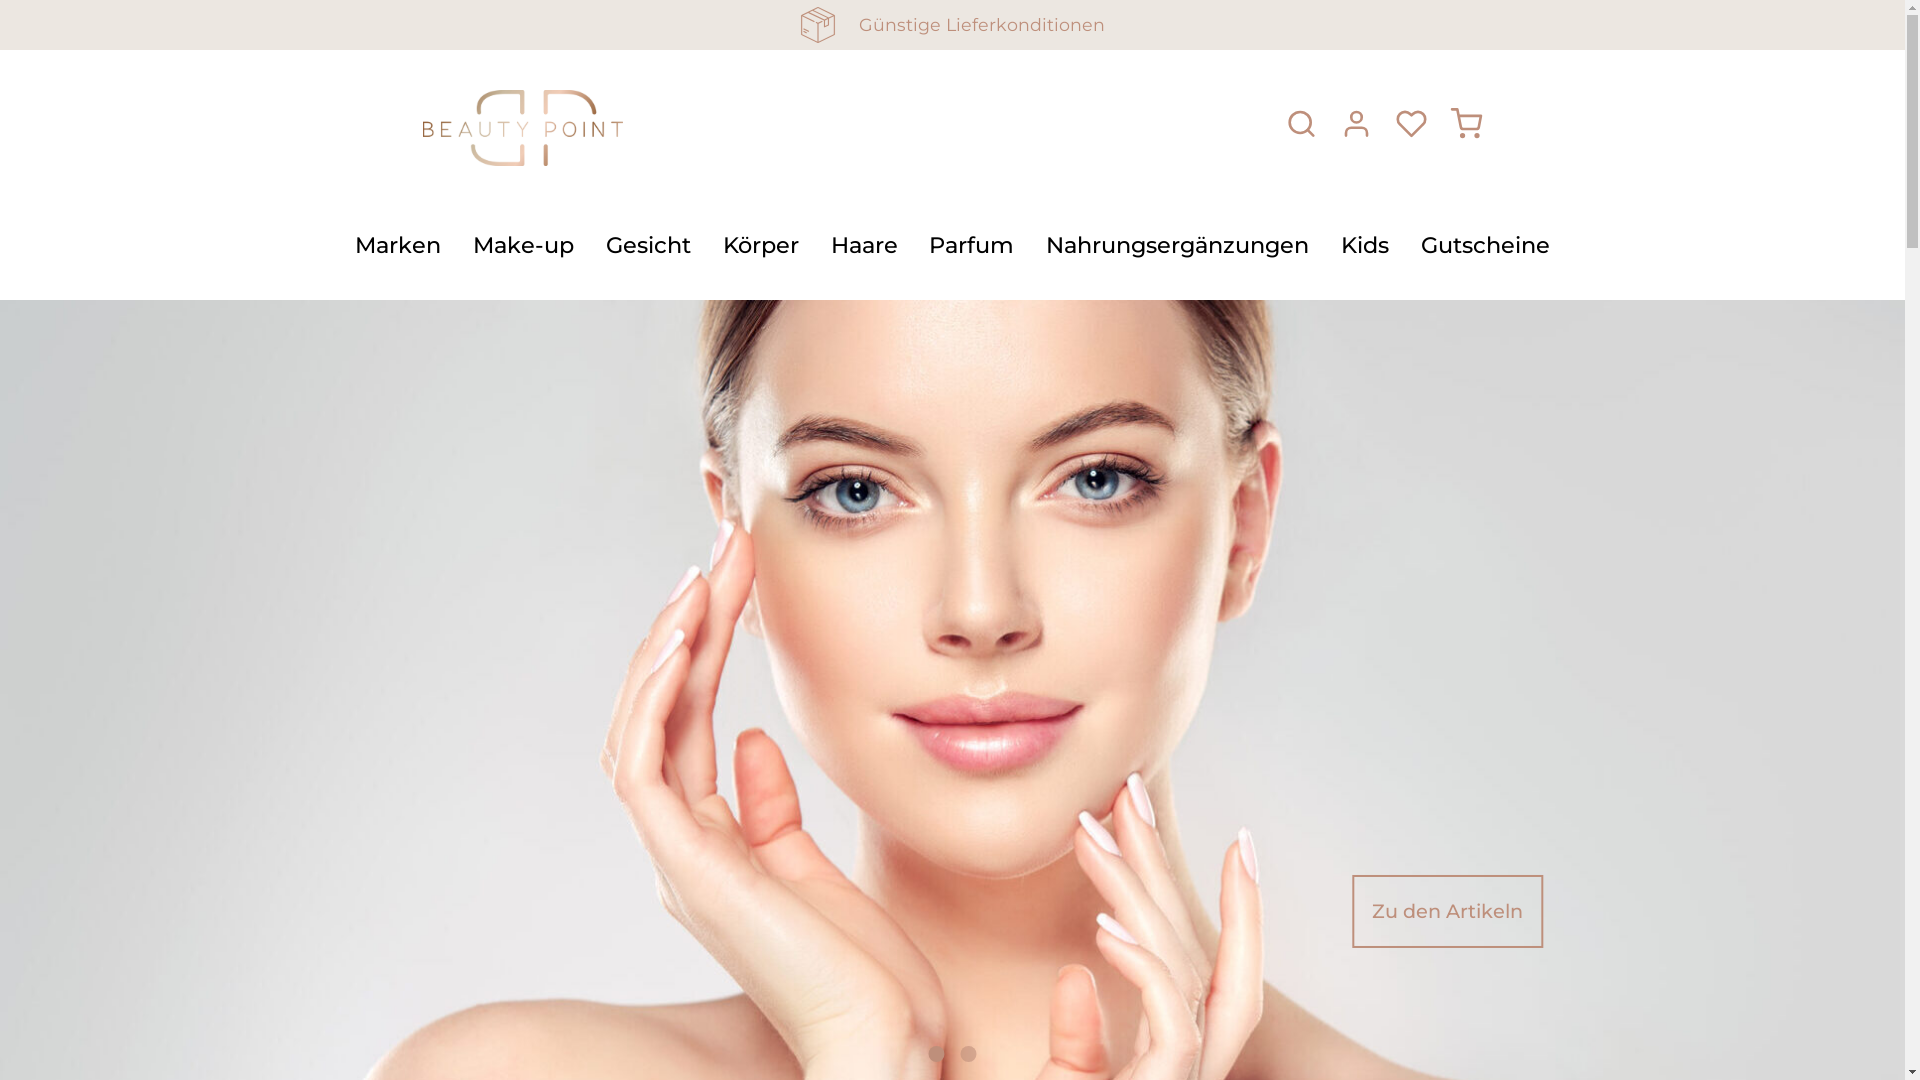 The height and width of the screenshot is (1080, 1920). What do you see at coordinates (864, 252) in the screenshot?
I see `Haare` at bounding box center [864, 252].